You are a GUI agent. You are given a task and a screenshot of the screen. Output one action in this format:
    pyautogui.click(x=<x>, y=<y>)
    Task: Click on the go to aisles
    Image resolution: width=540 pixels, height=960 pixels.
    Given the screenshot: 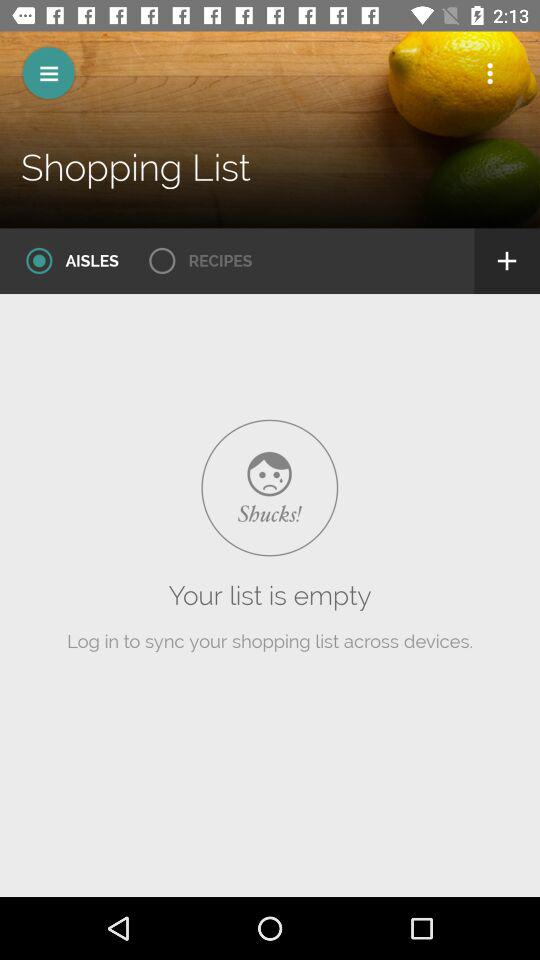 What is the action you would take?
    pyautogui.click(x=66, y=261)
    